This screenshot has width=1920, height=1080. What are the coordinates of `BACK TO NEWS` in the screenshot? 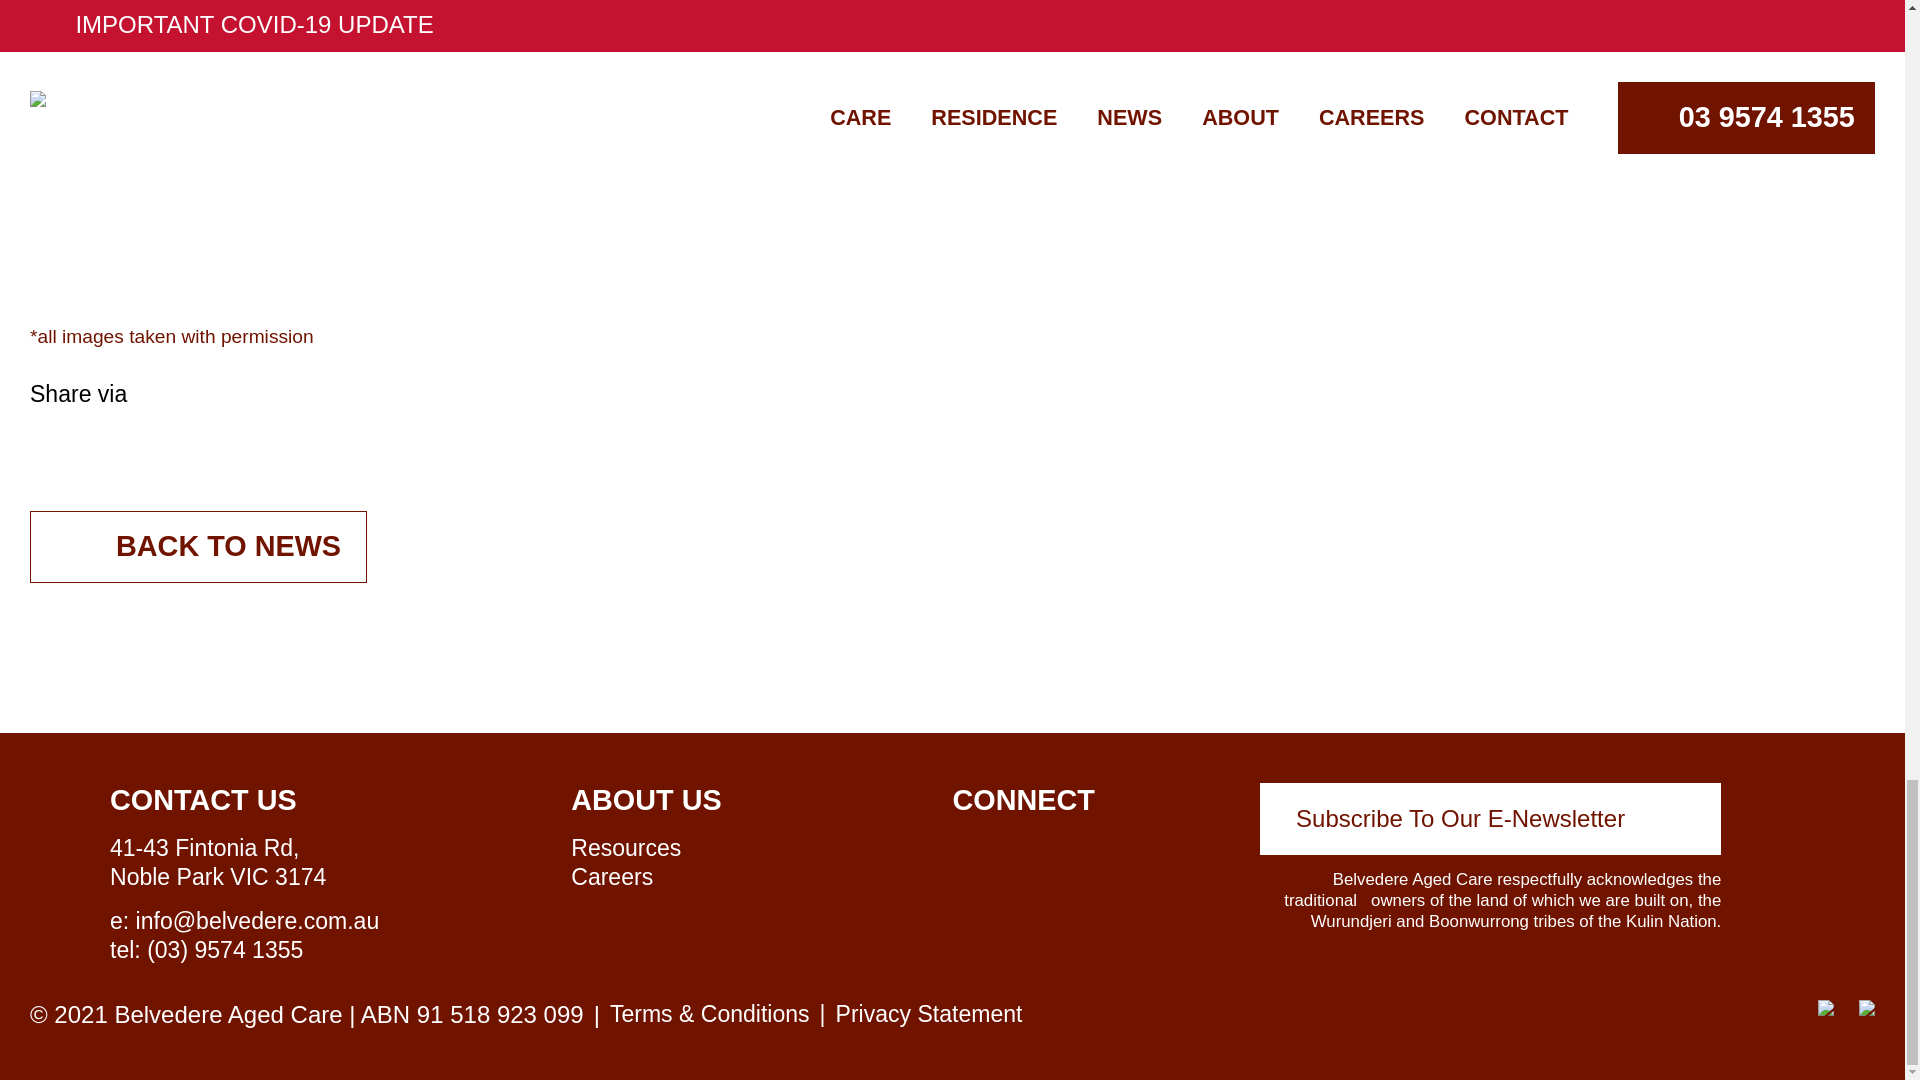 It's located at (198, 546).